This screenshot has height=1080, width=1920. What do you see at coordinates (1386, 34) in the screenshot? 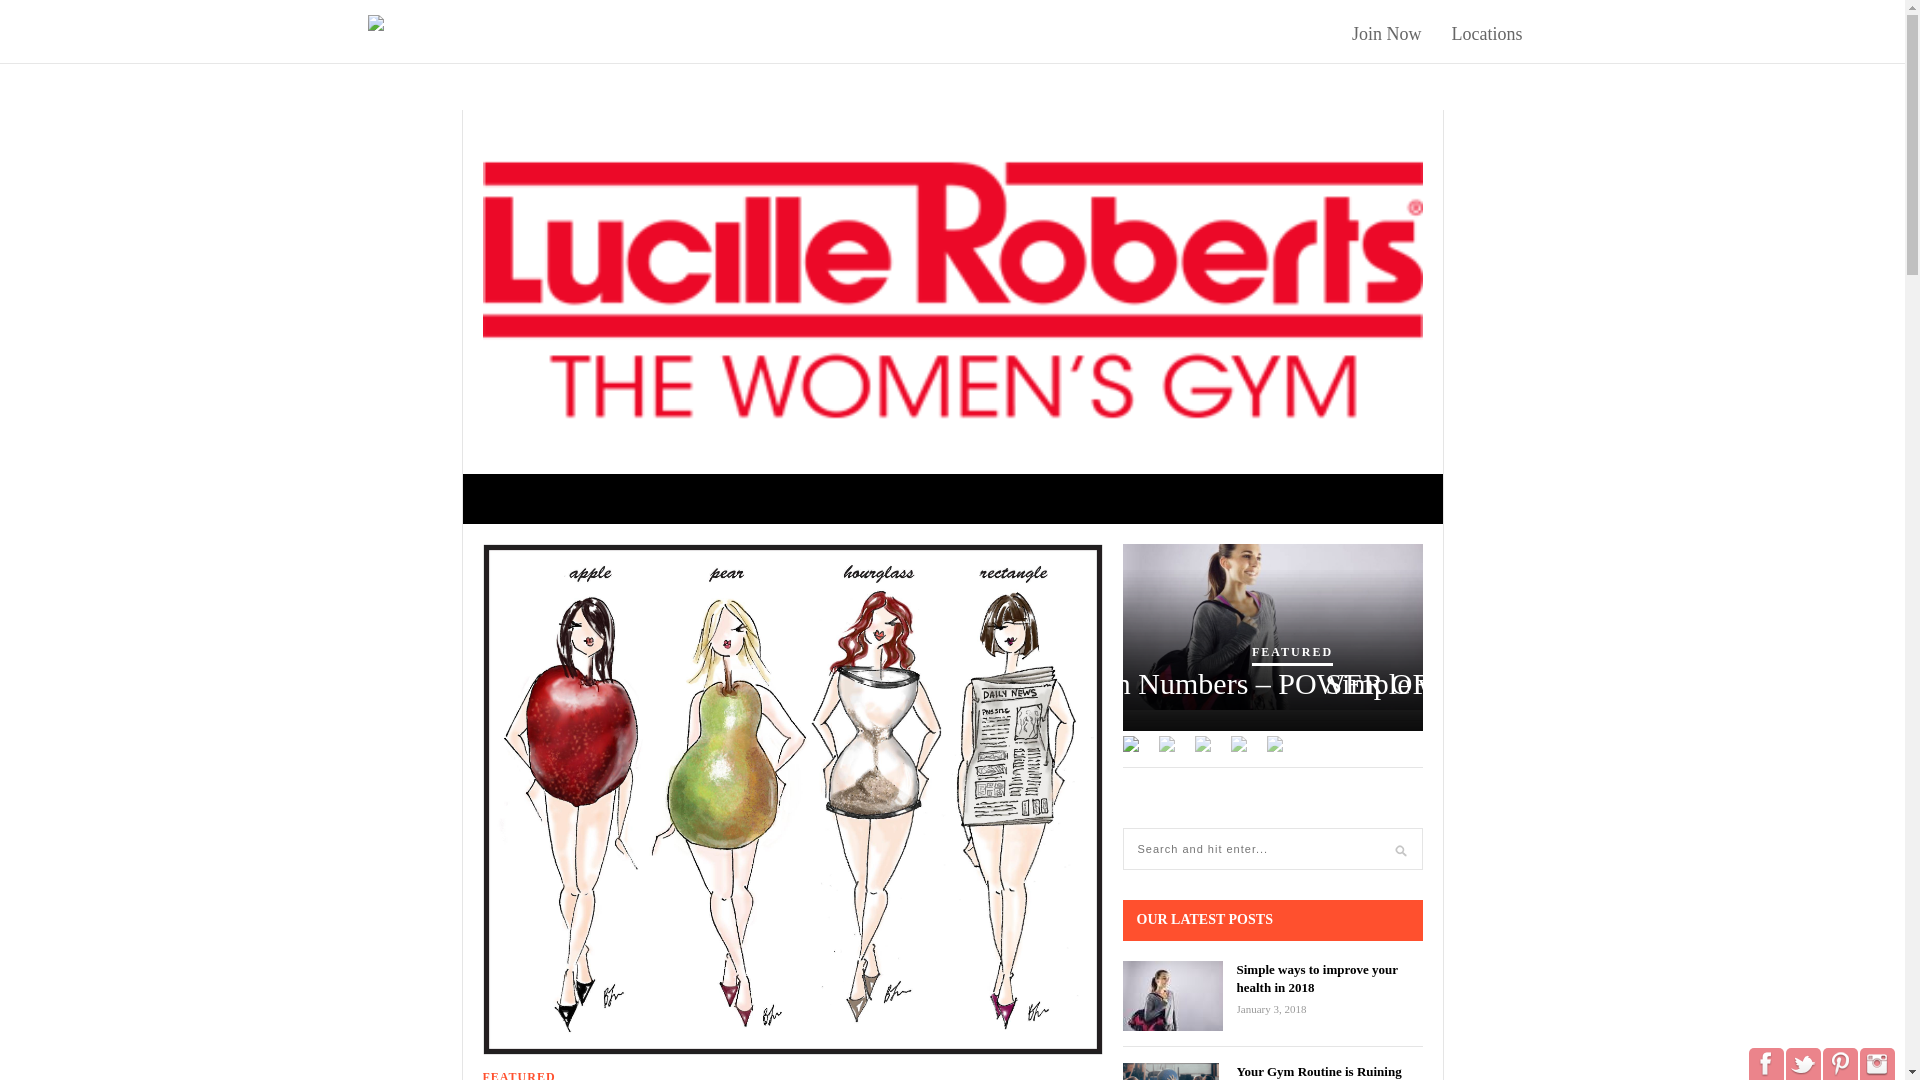
I see `Join Now` at bounding box center [1386, 34].